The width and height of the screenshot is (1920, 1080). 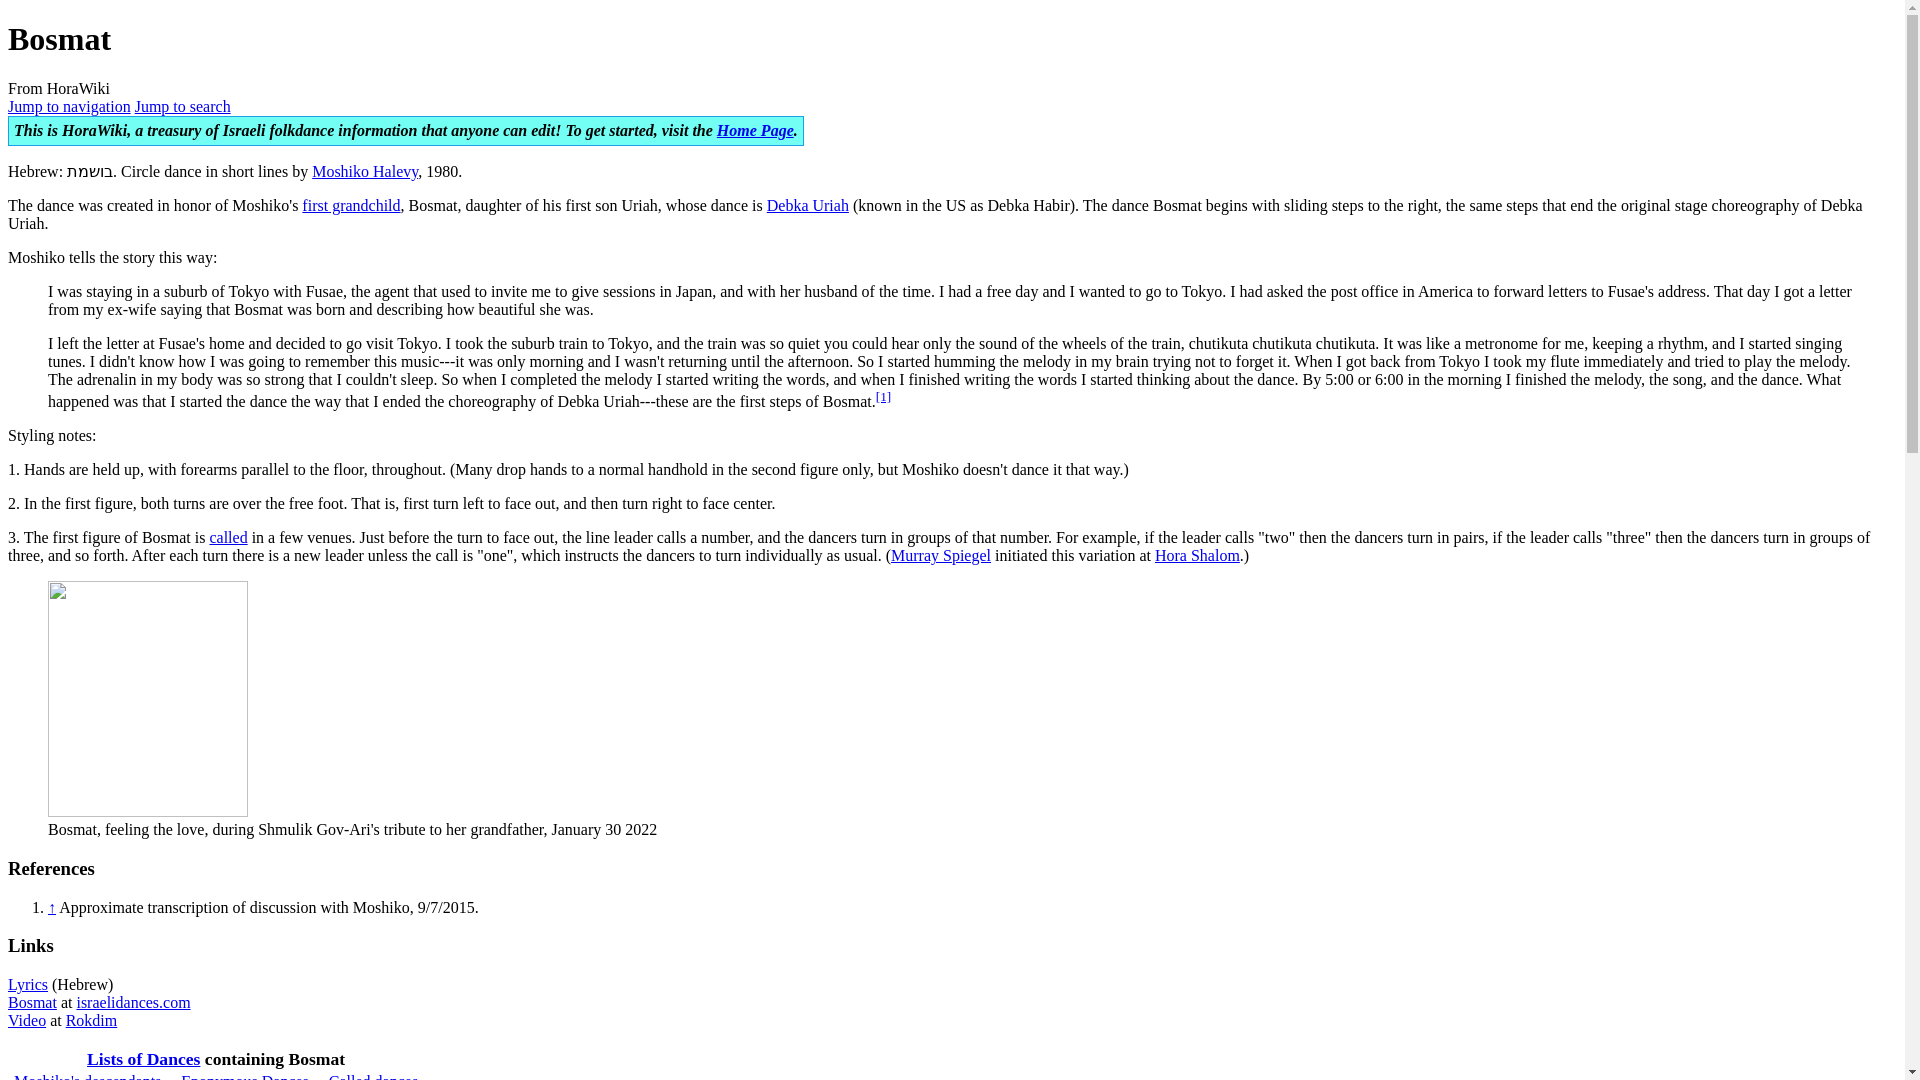 I want to click on Hora Shalom, so click(x=1198, y=554).